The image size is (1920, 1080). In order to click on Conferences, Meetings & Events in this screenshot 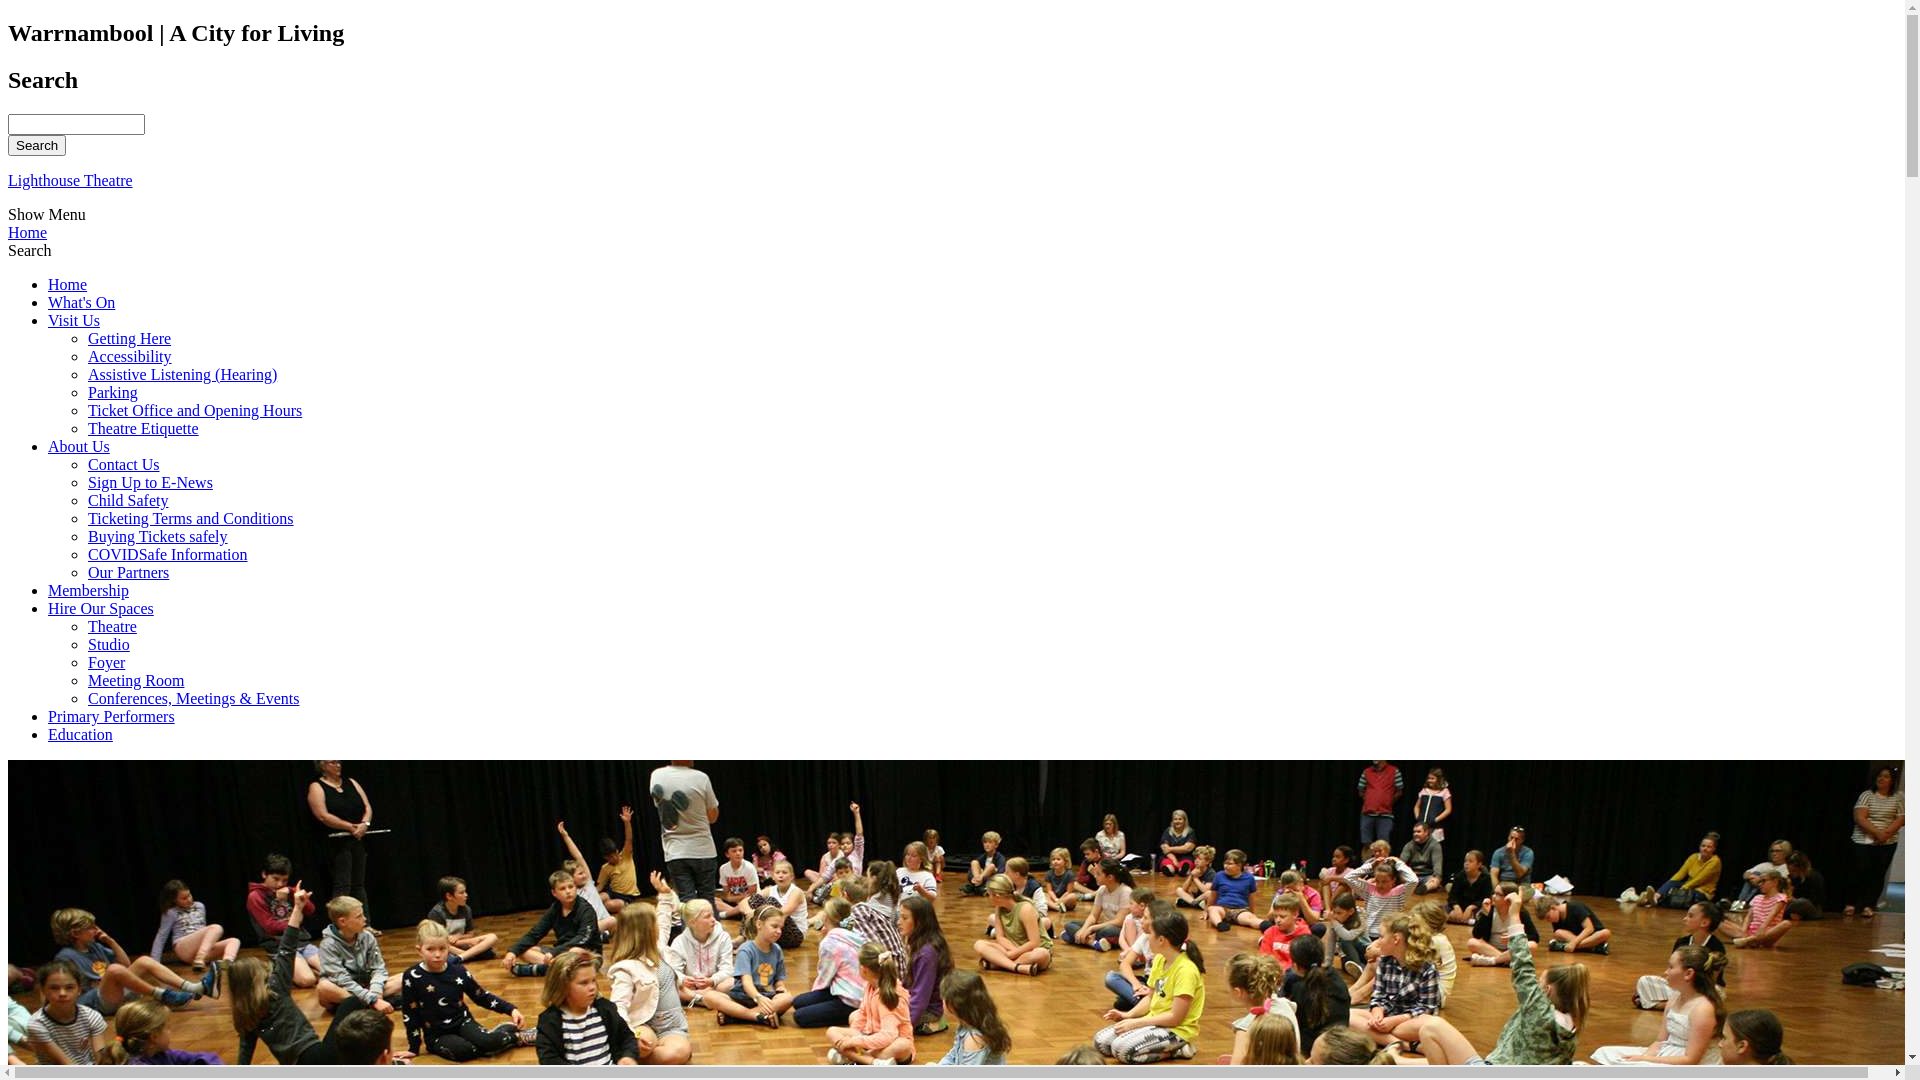, I will do `click(194, 698)`.